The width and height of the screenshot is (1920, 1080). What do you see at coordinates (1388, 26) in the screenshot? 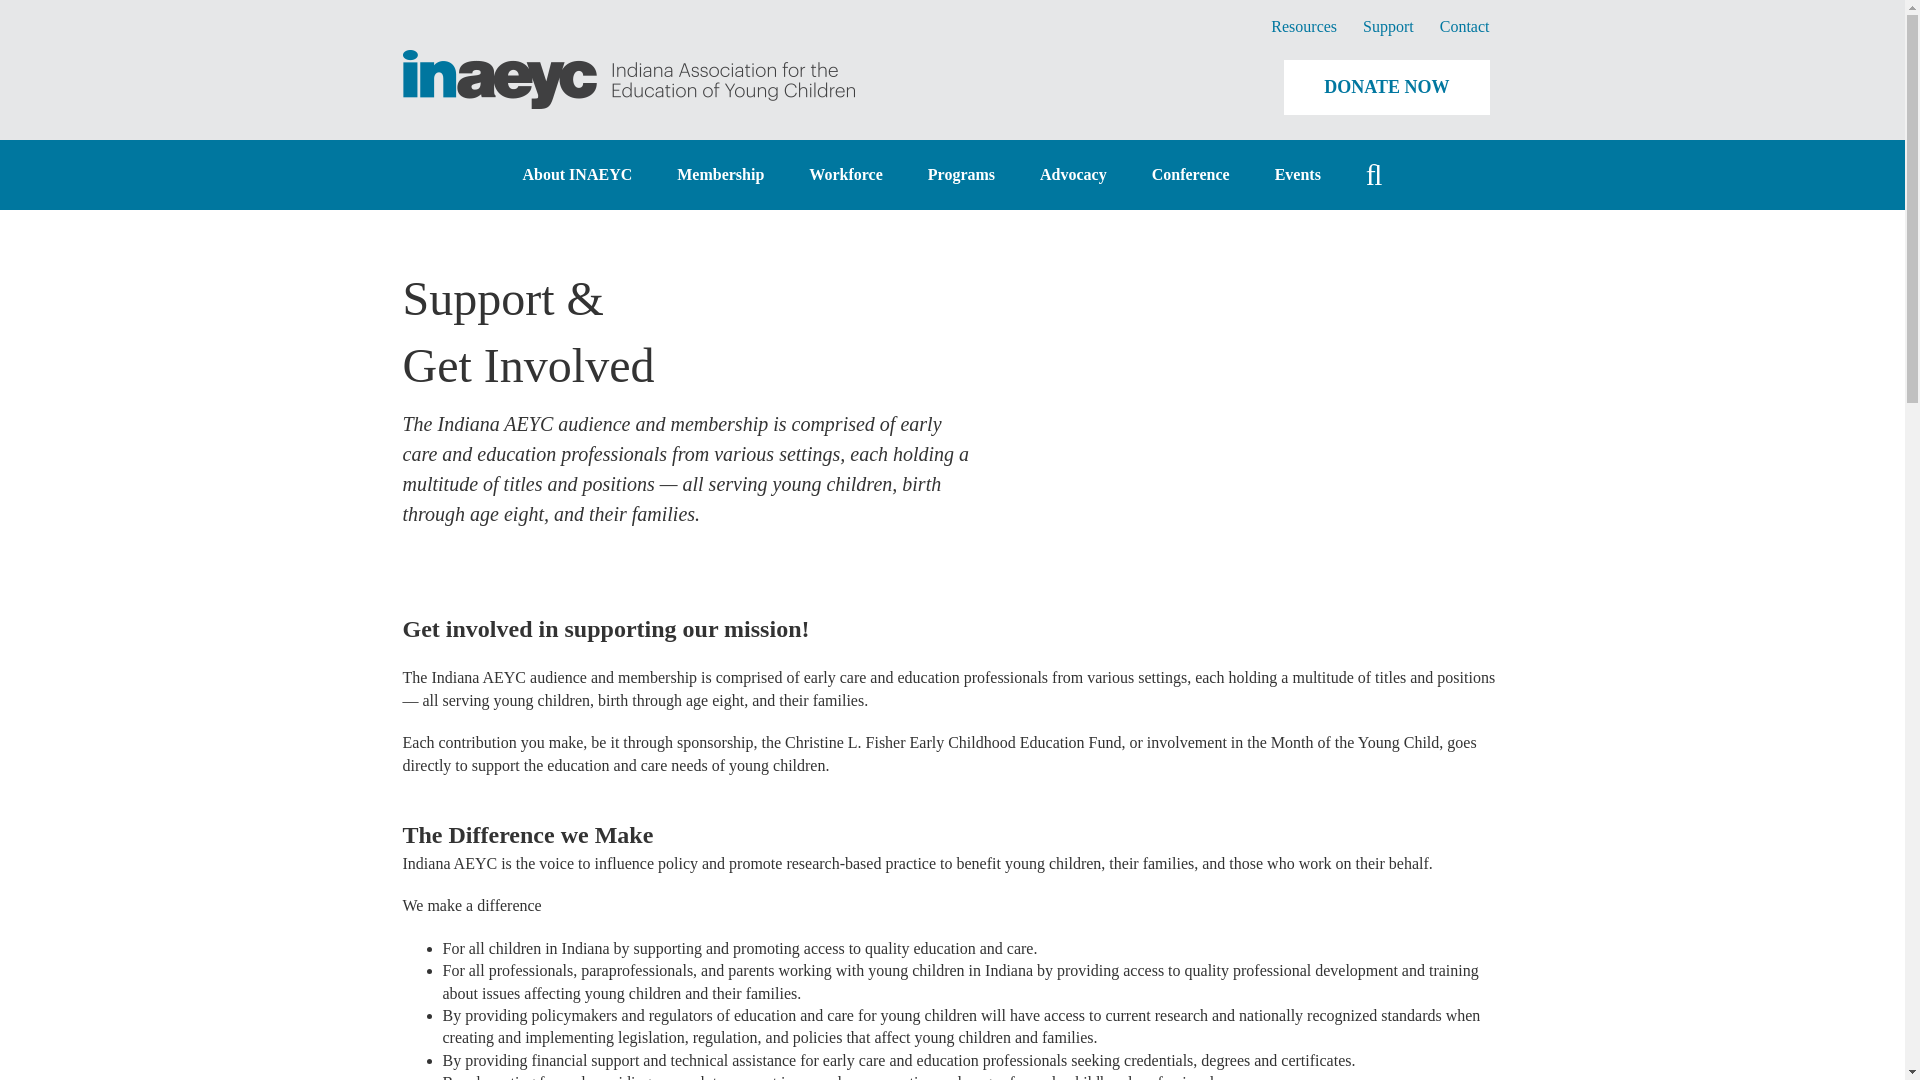
I see `Support` at bounding box center [1388, 26].